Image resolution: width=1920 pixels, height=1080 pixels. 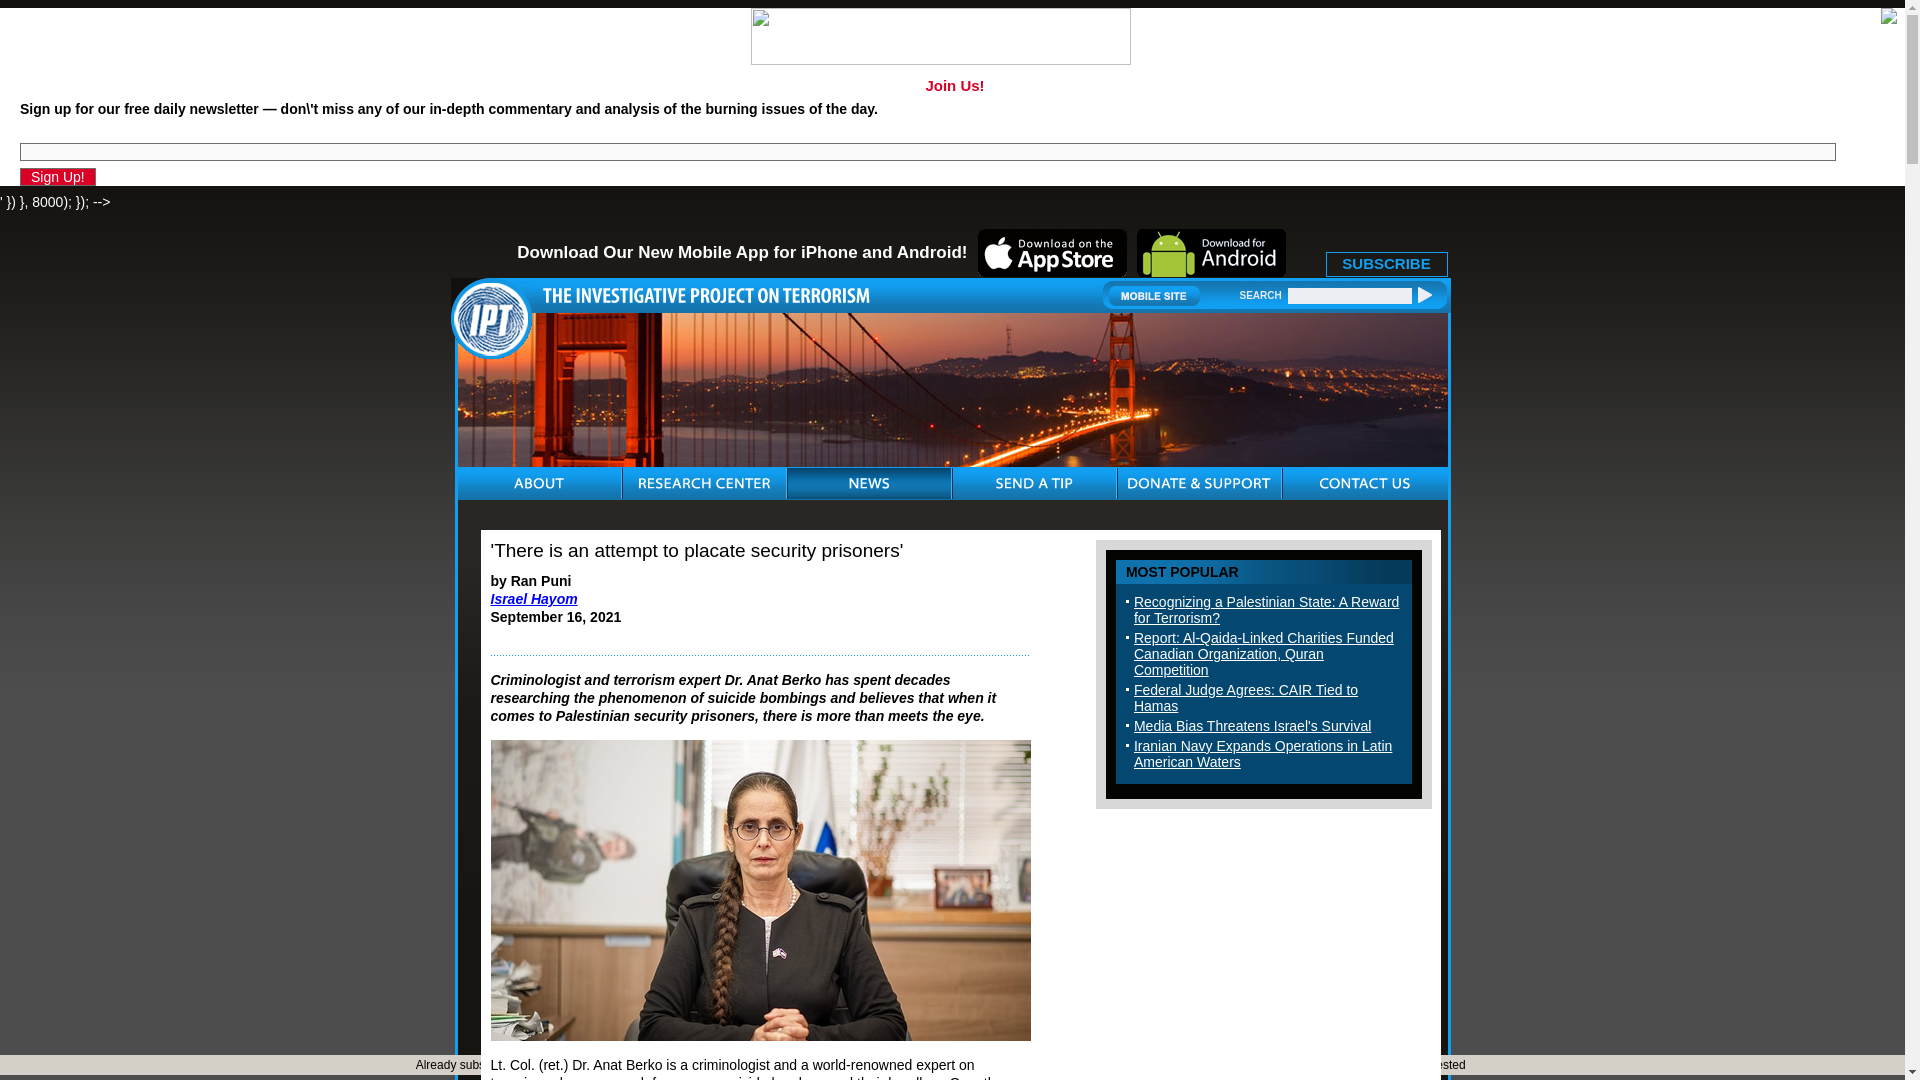 What do you see at coordinates (703, 483) in the screenshot?
I see `RESEARCH CENTER` at bounding box center [703, 483].